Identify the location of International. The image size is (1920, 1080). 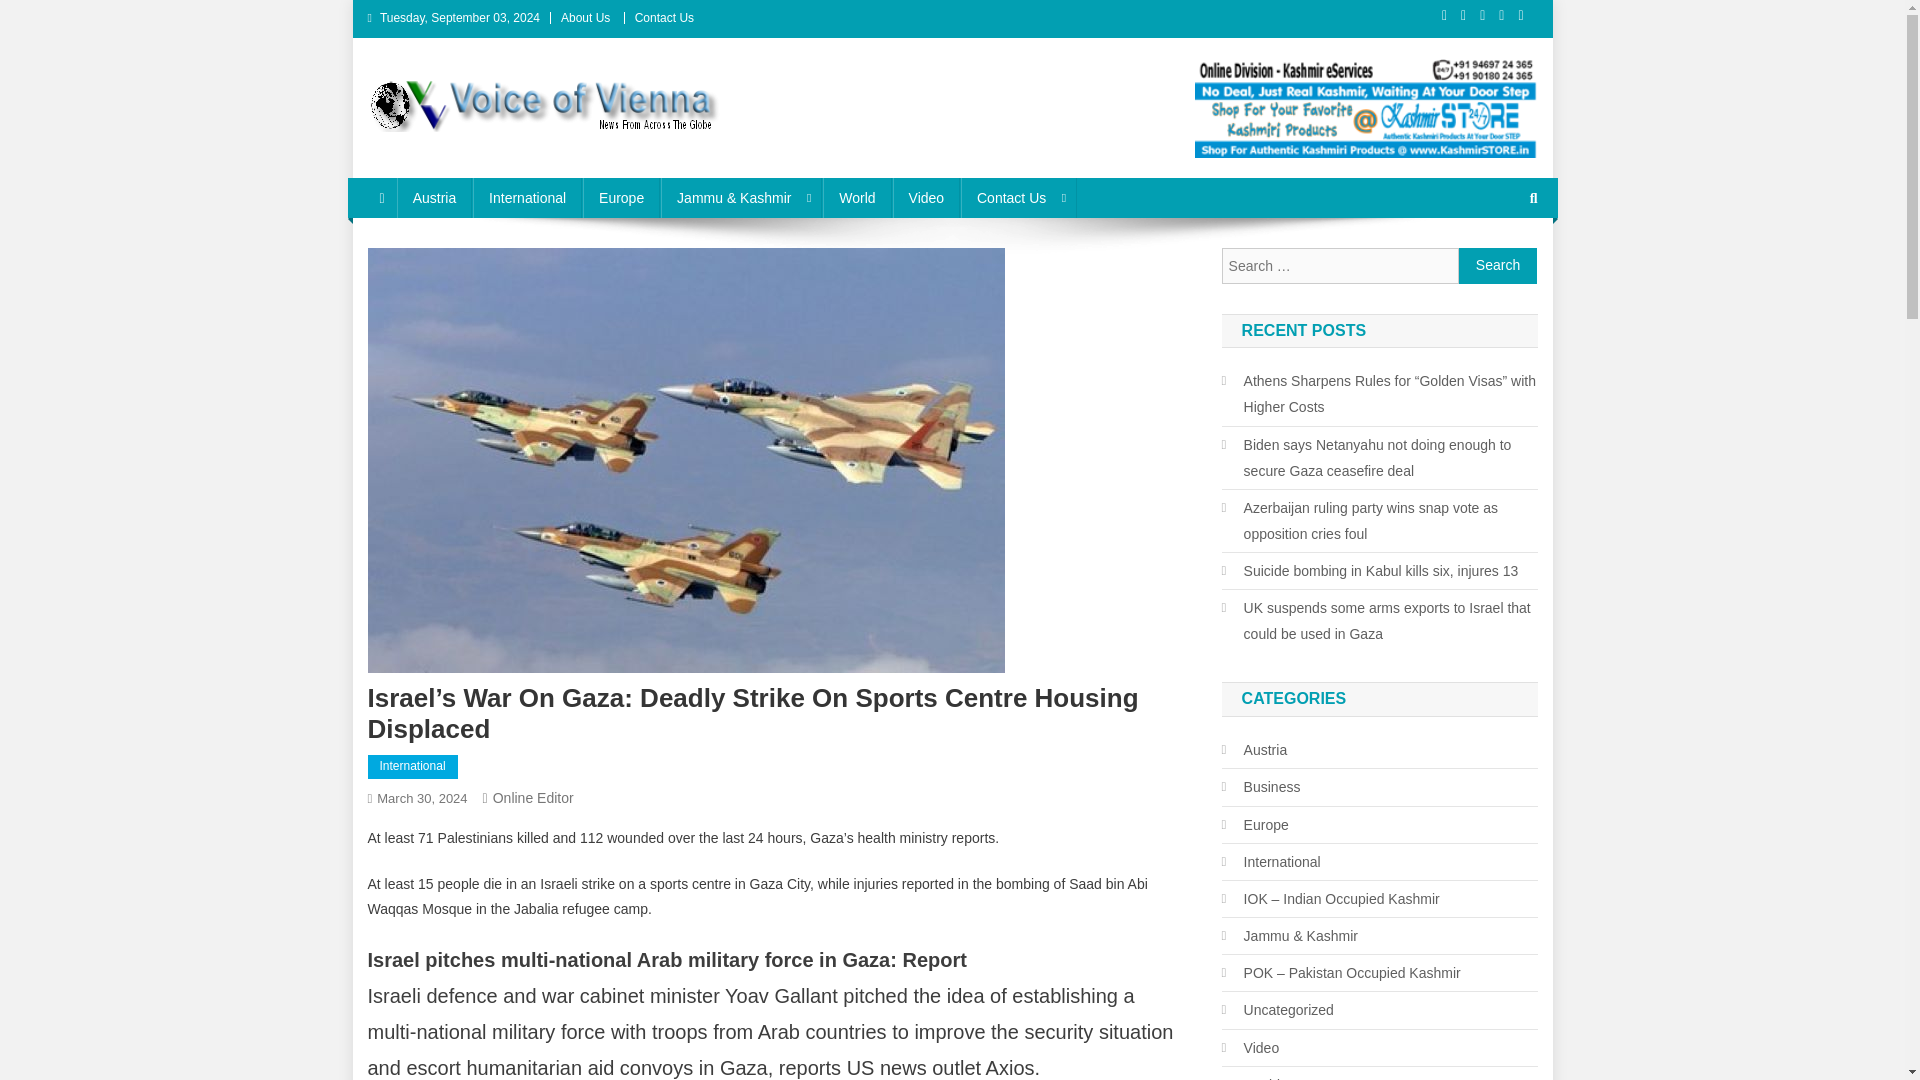
(413, 766).